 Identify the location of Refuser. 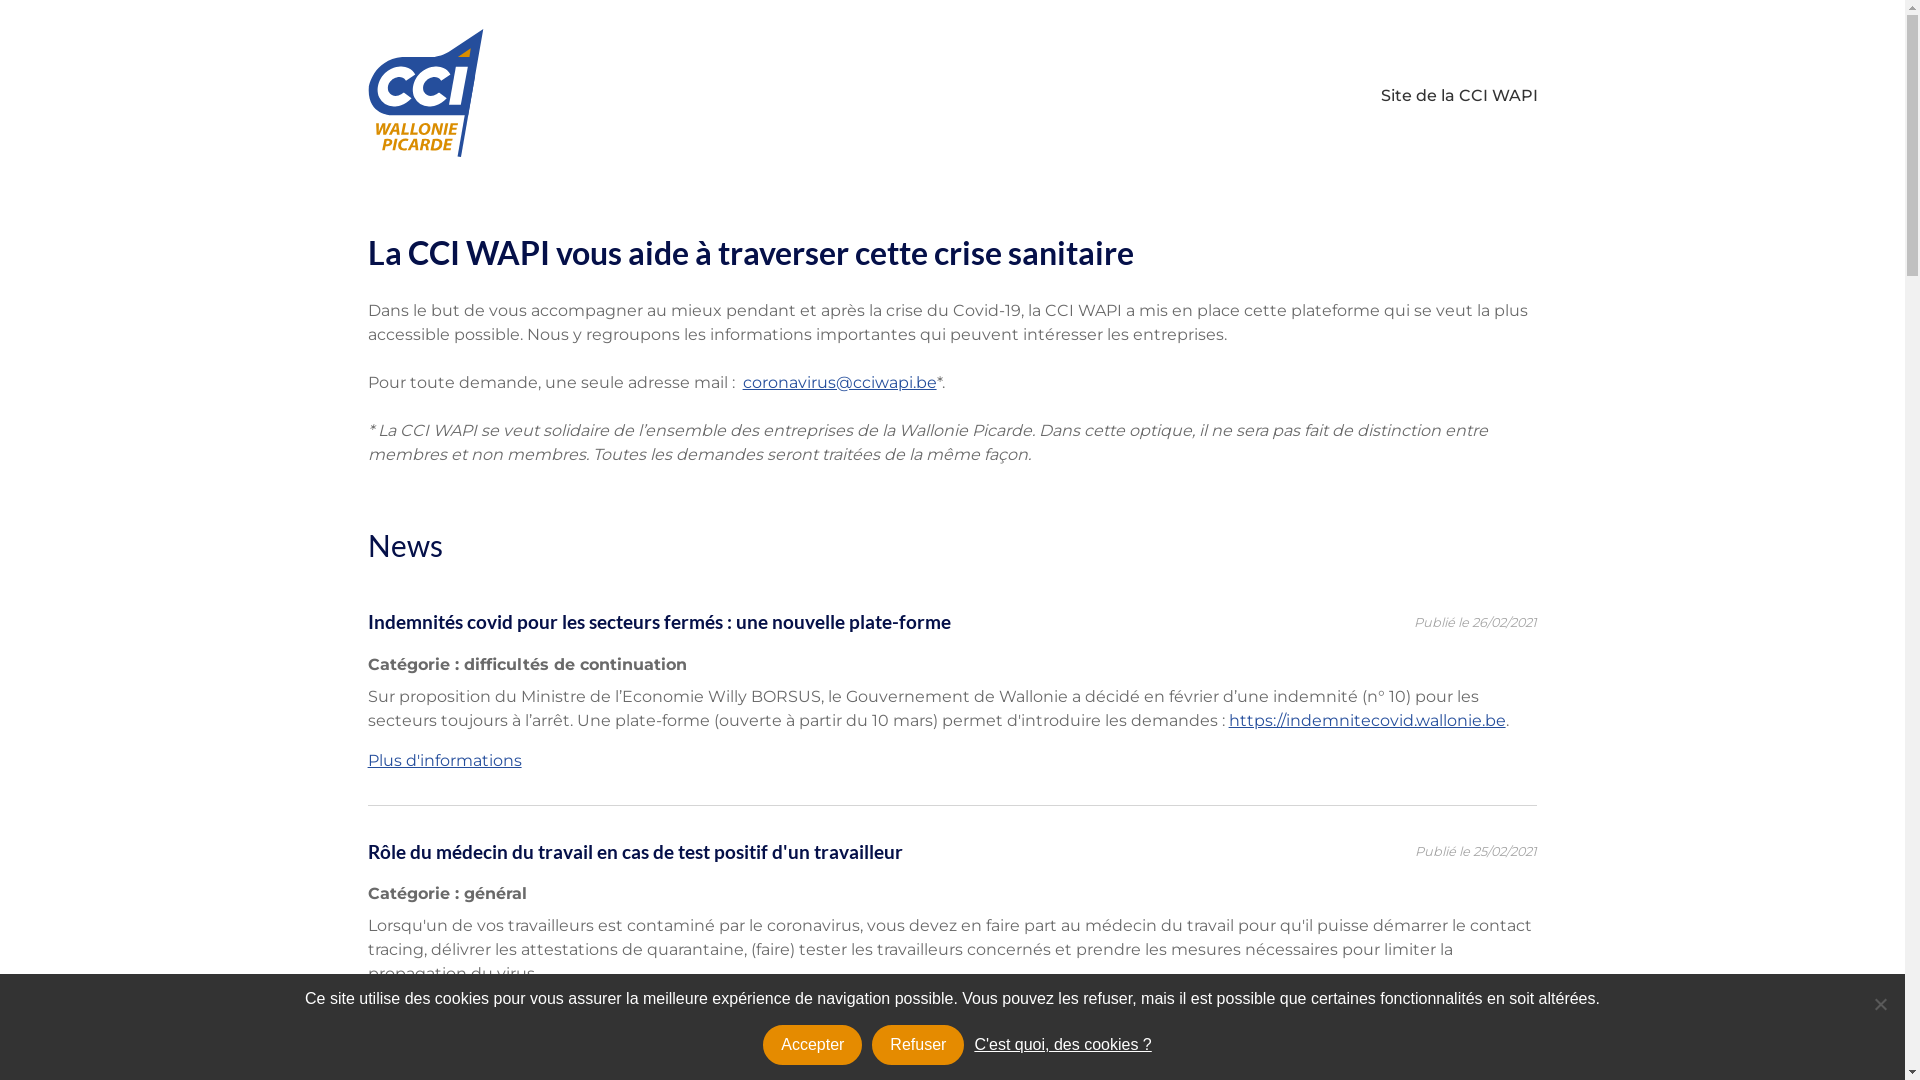
(1880, 1004).